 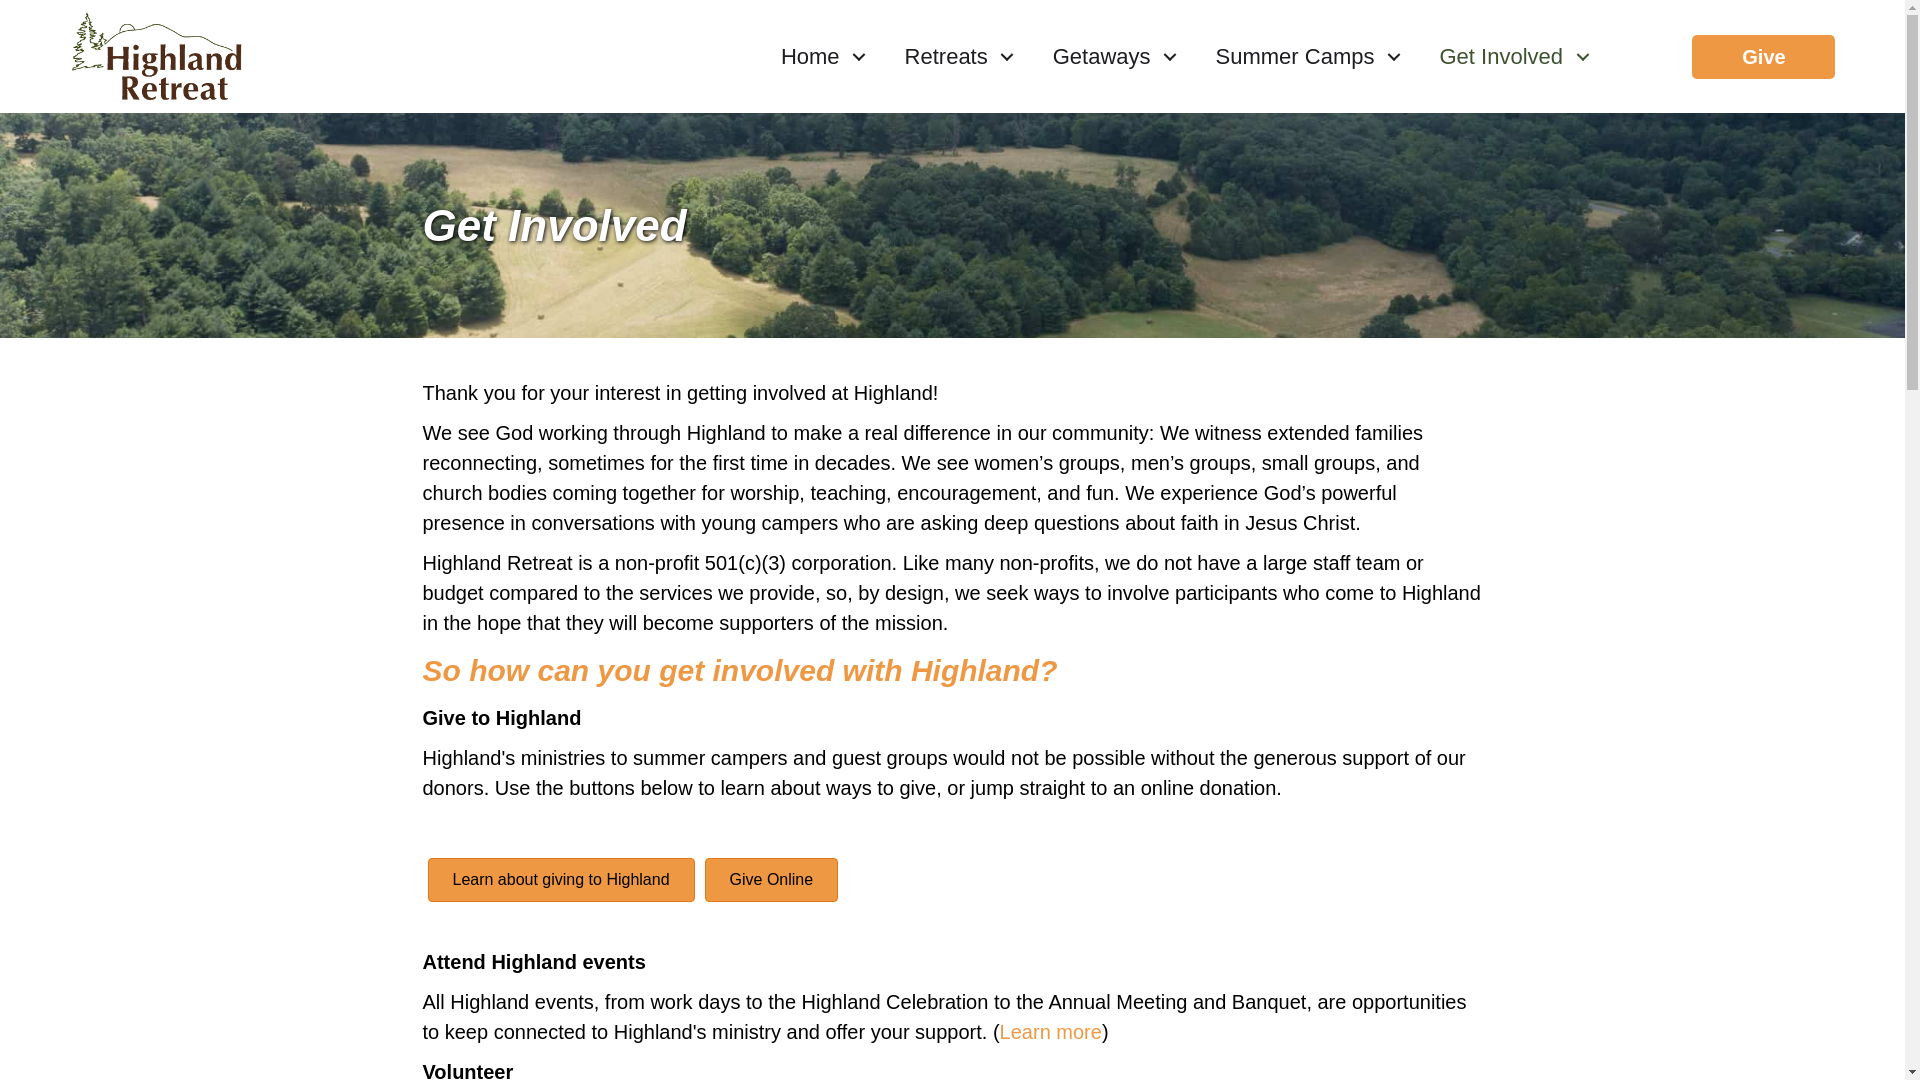 What do you see at coordinates (1302, 56) in the screenshot?
I see `Summer Camps` at bounding box center [1302, 56].